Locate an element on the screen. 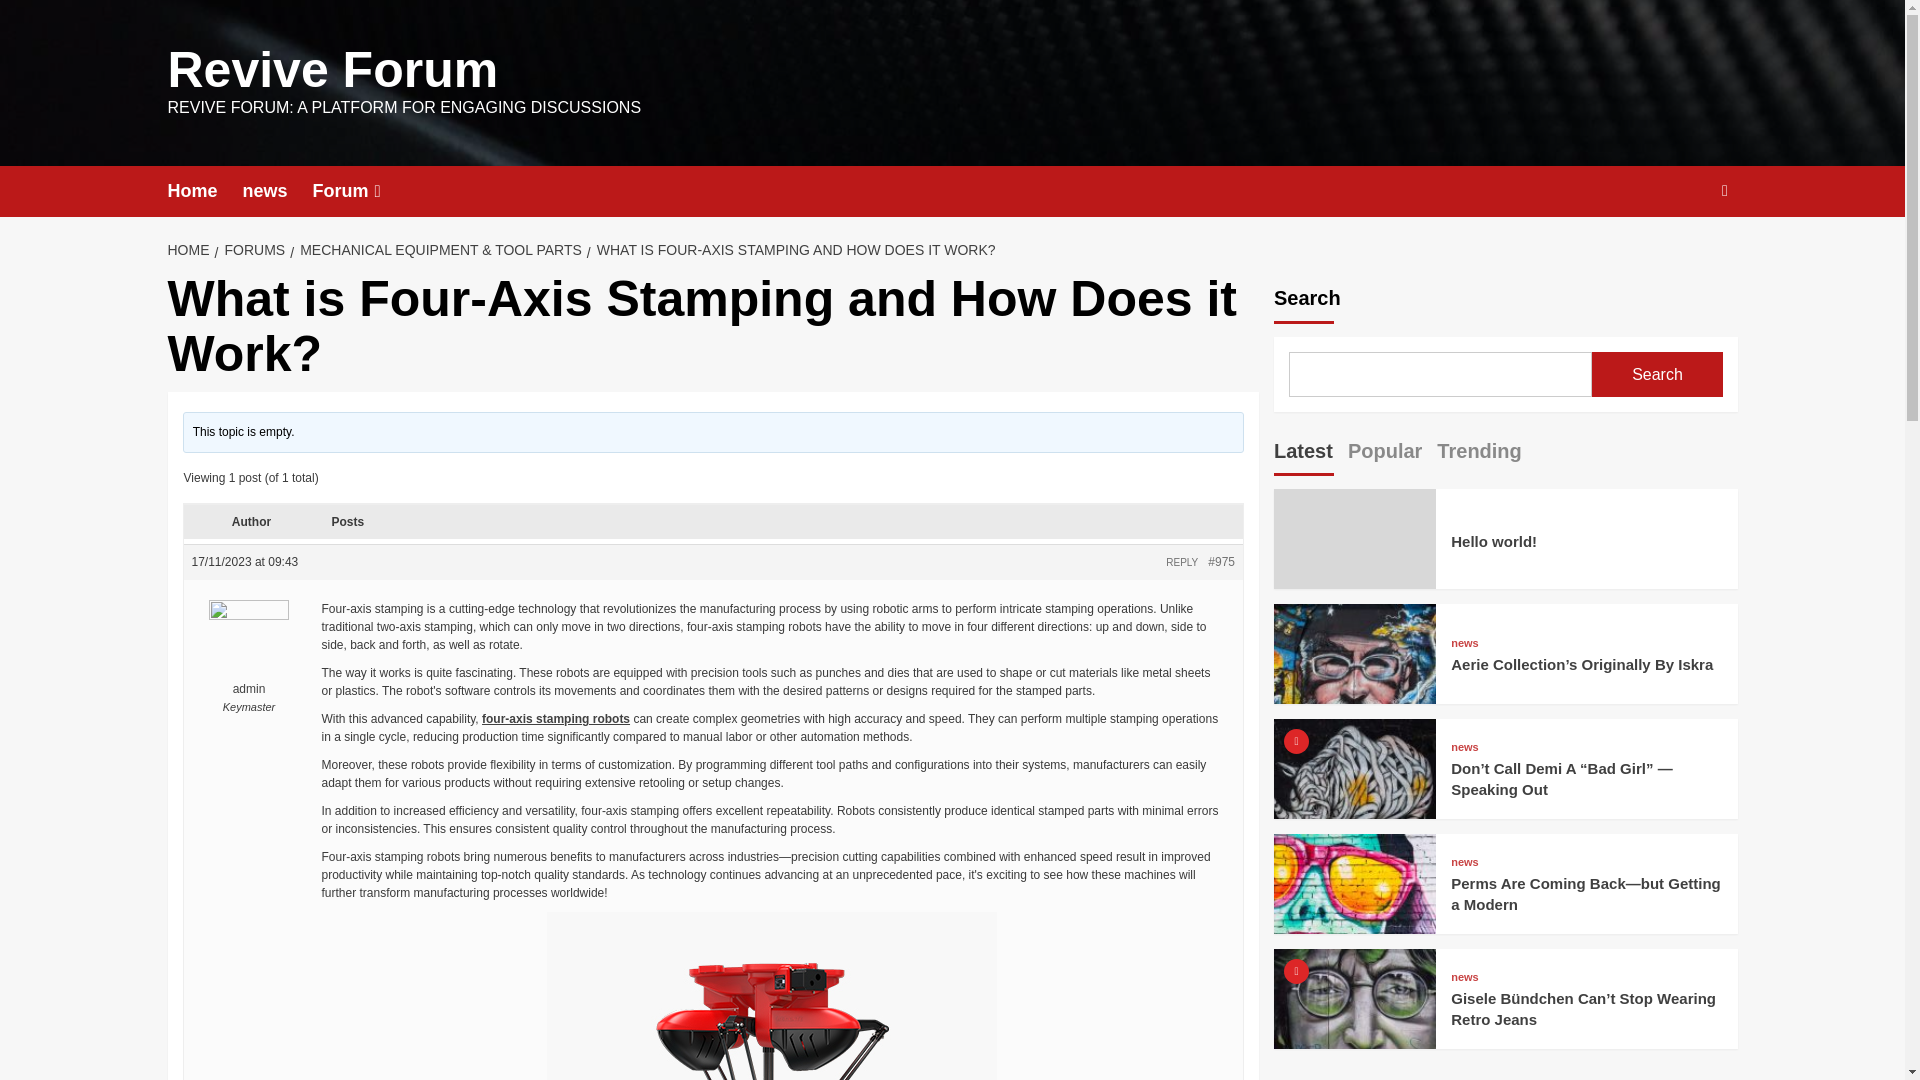 The width and height of the screenshot is (1920, 1080). Revive Forum is located at coordinates (334, 70).